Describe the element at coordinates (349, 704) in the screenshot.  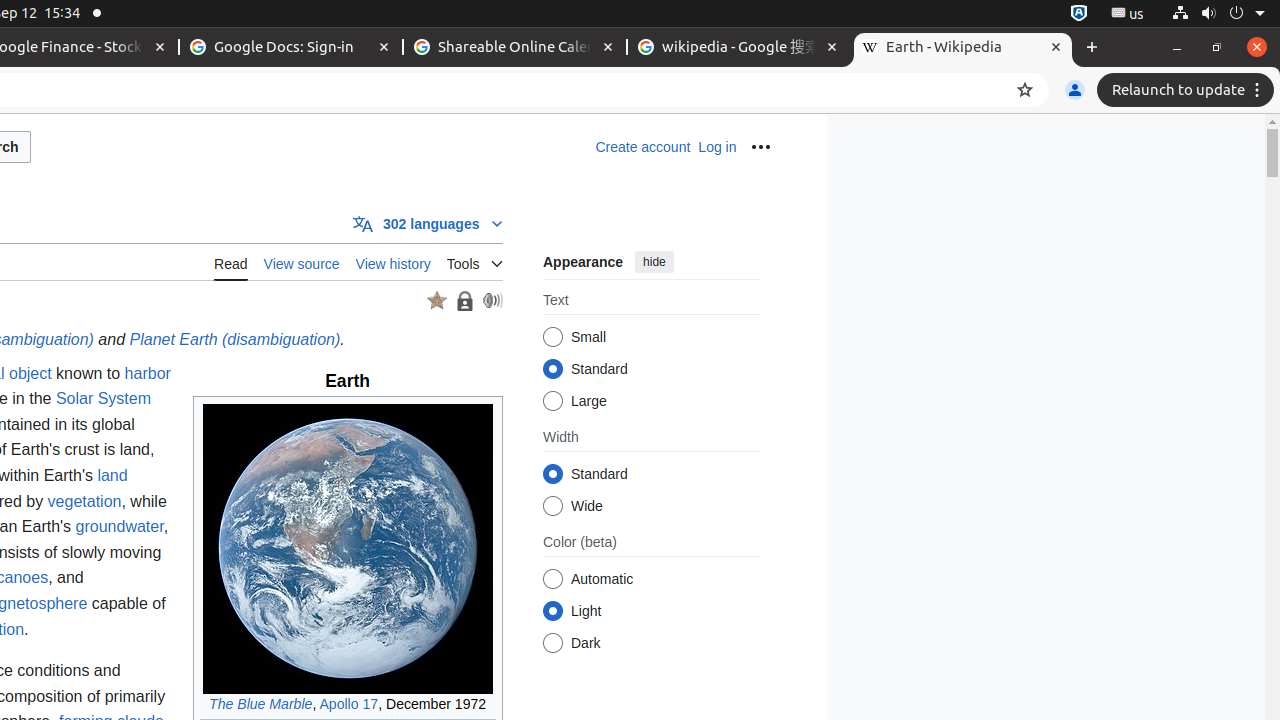
I see `Apollo 17` at that location.